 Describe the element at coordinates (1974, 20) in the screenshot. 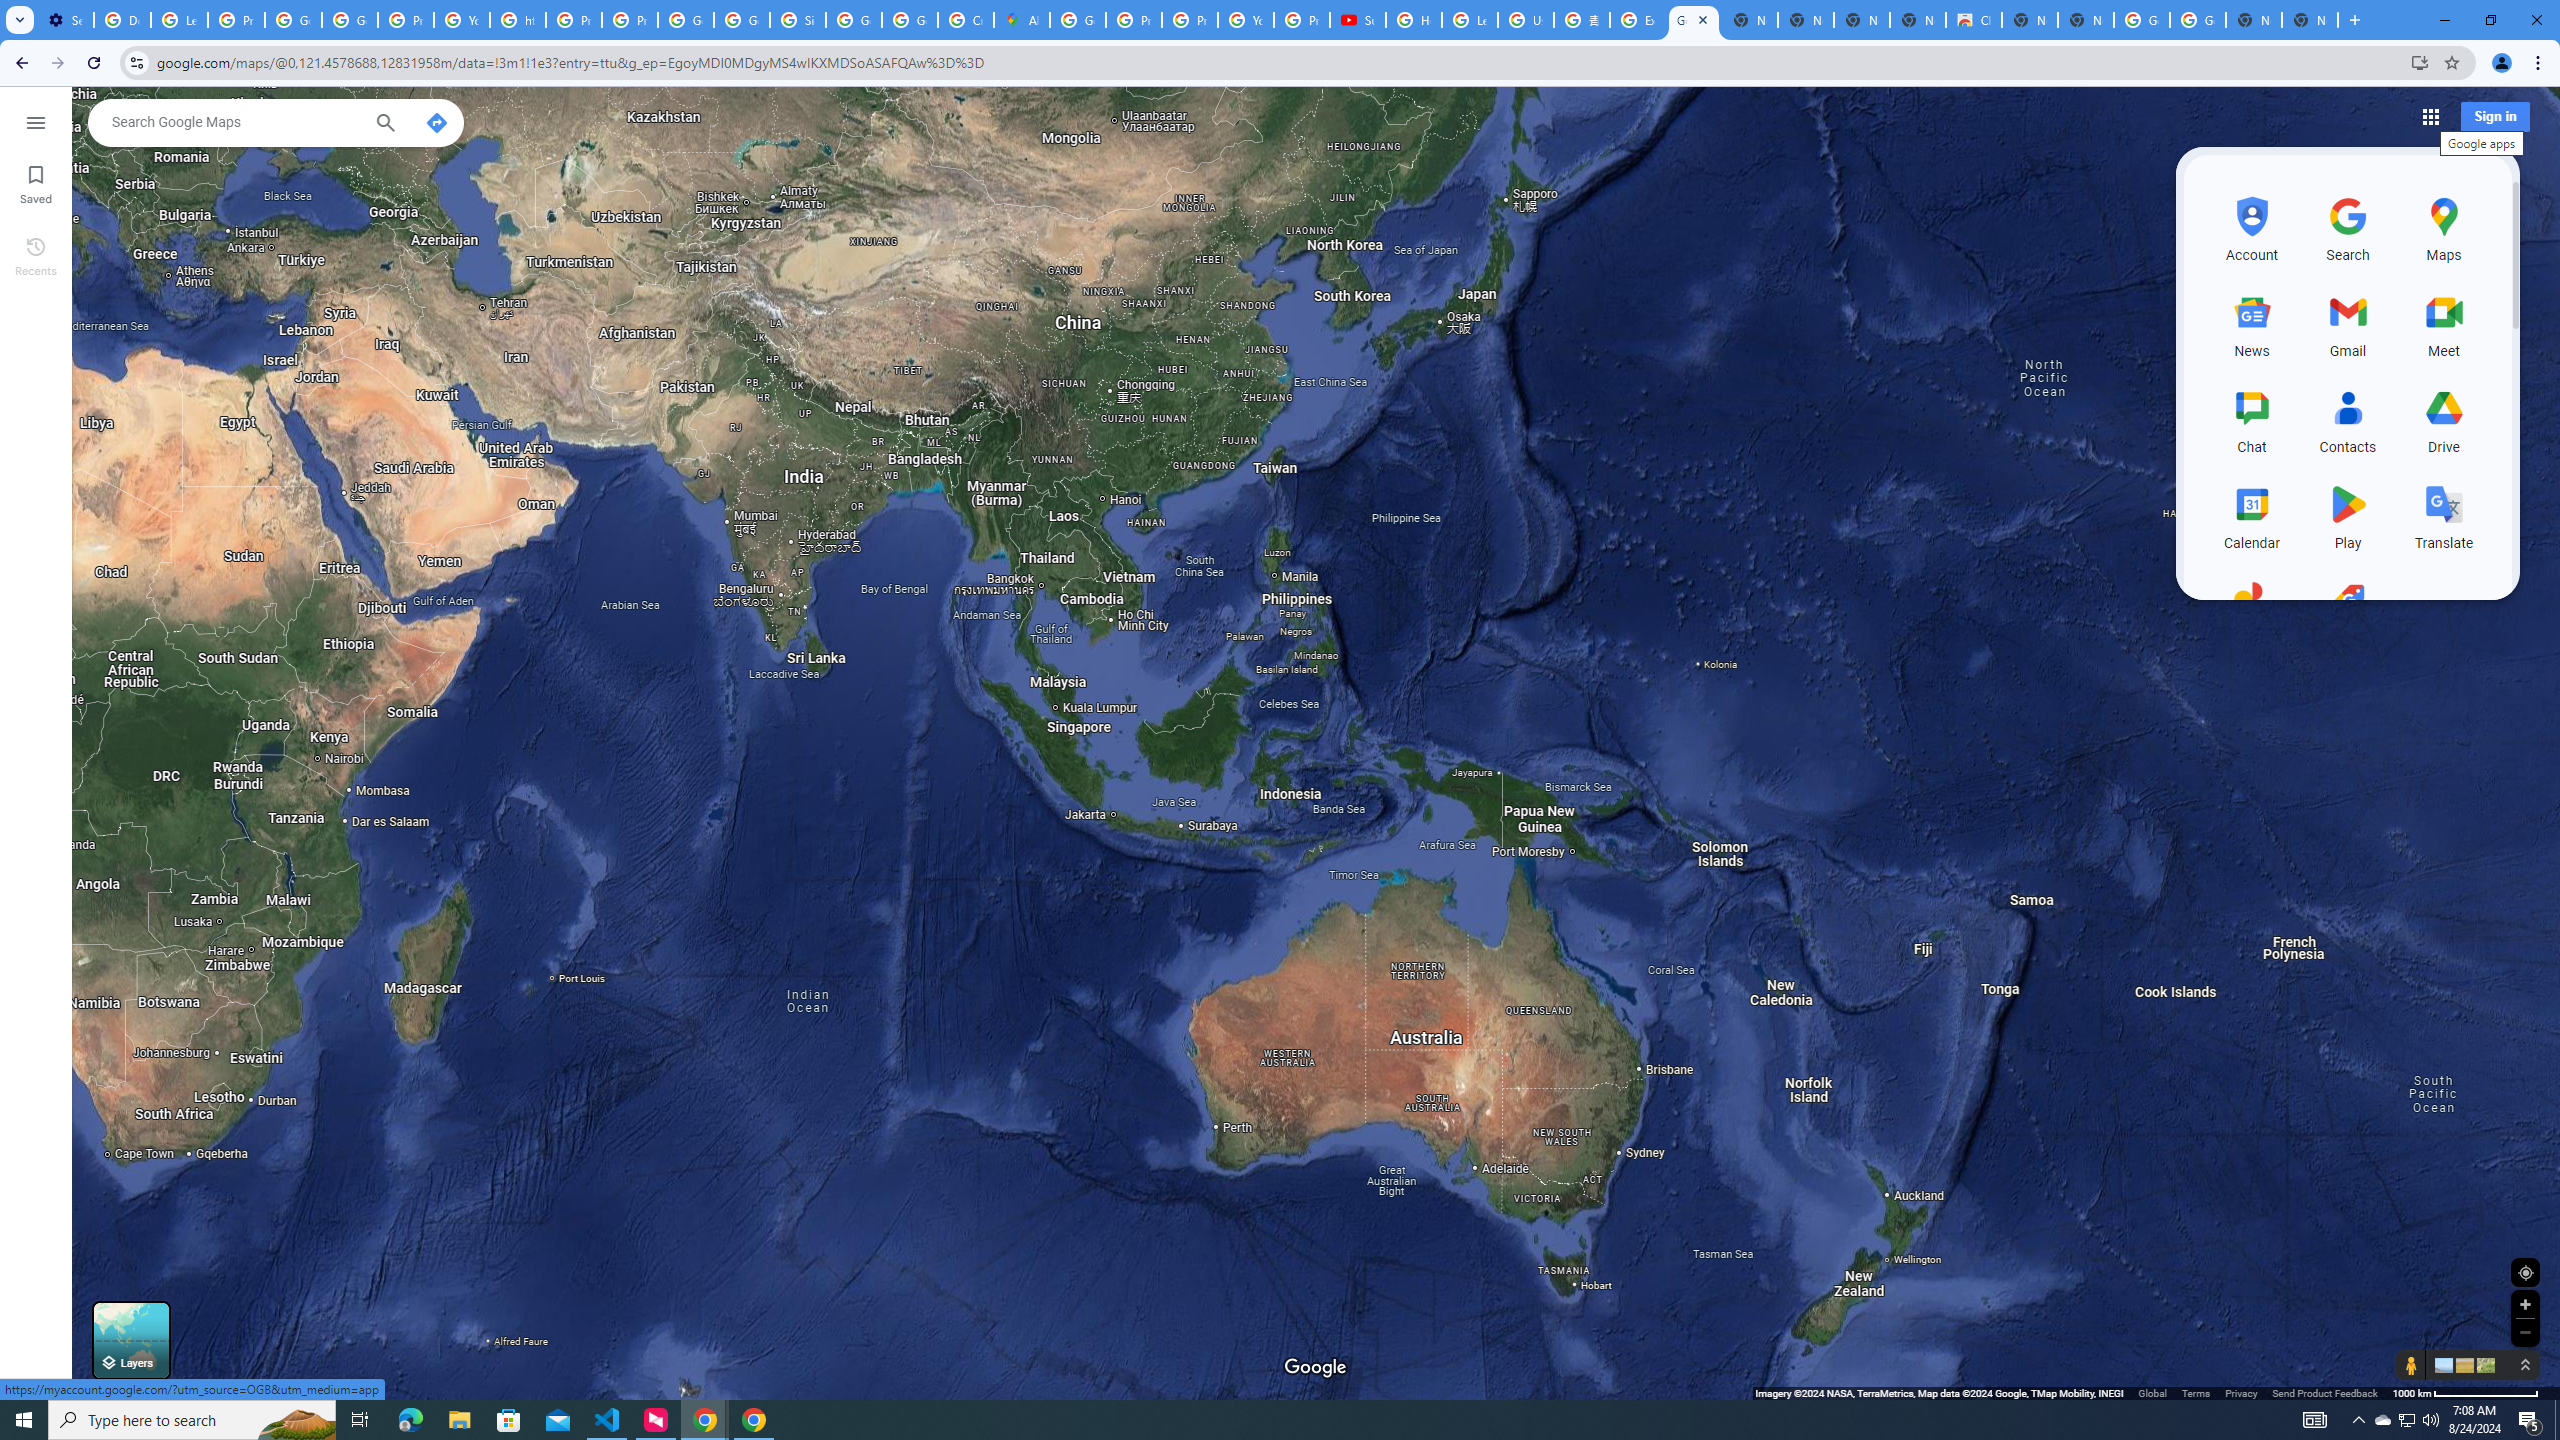

I see `Chrome Web Store` at that location.